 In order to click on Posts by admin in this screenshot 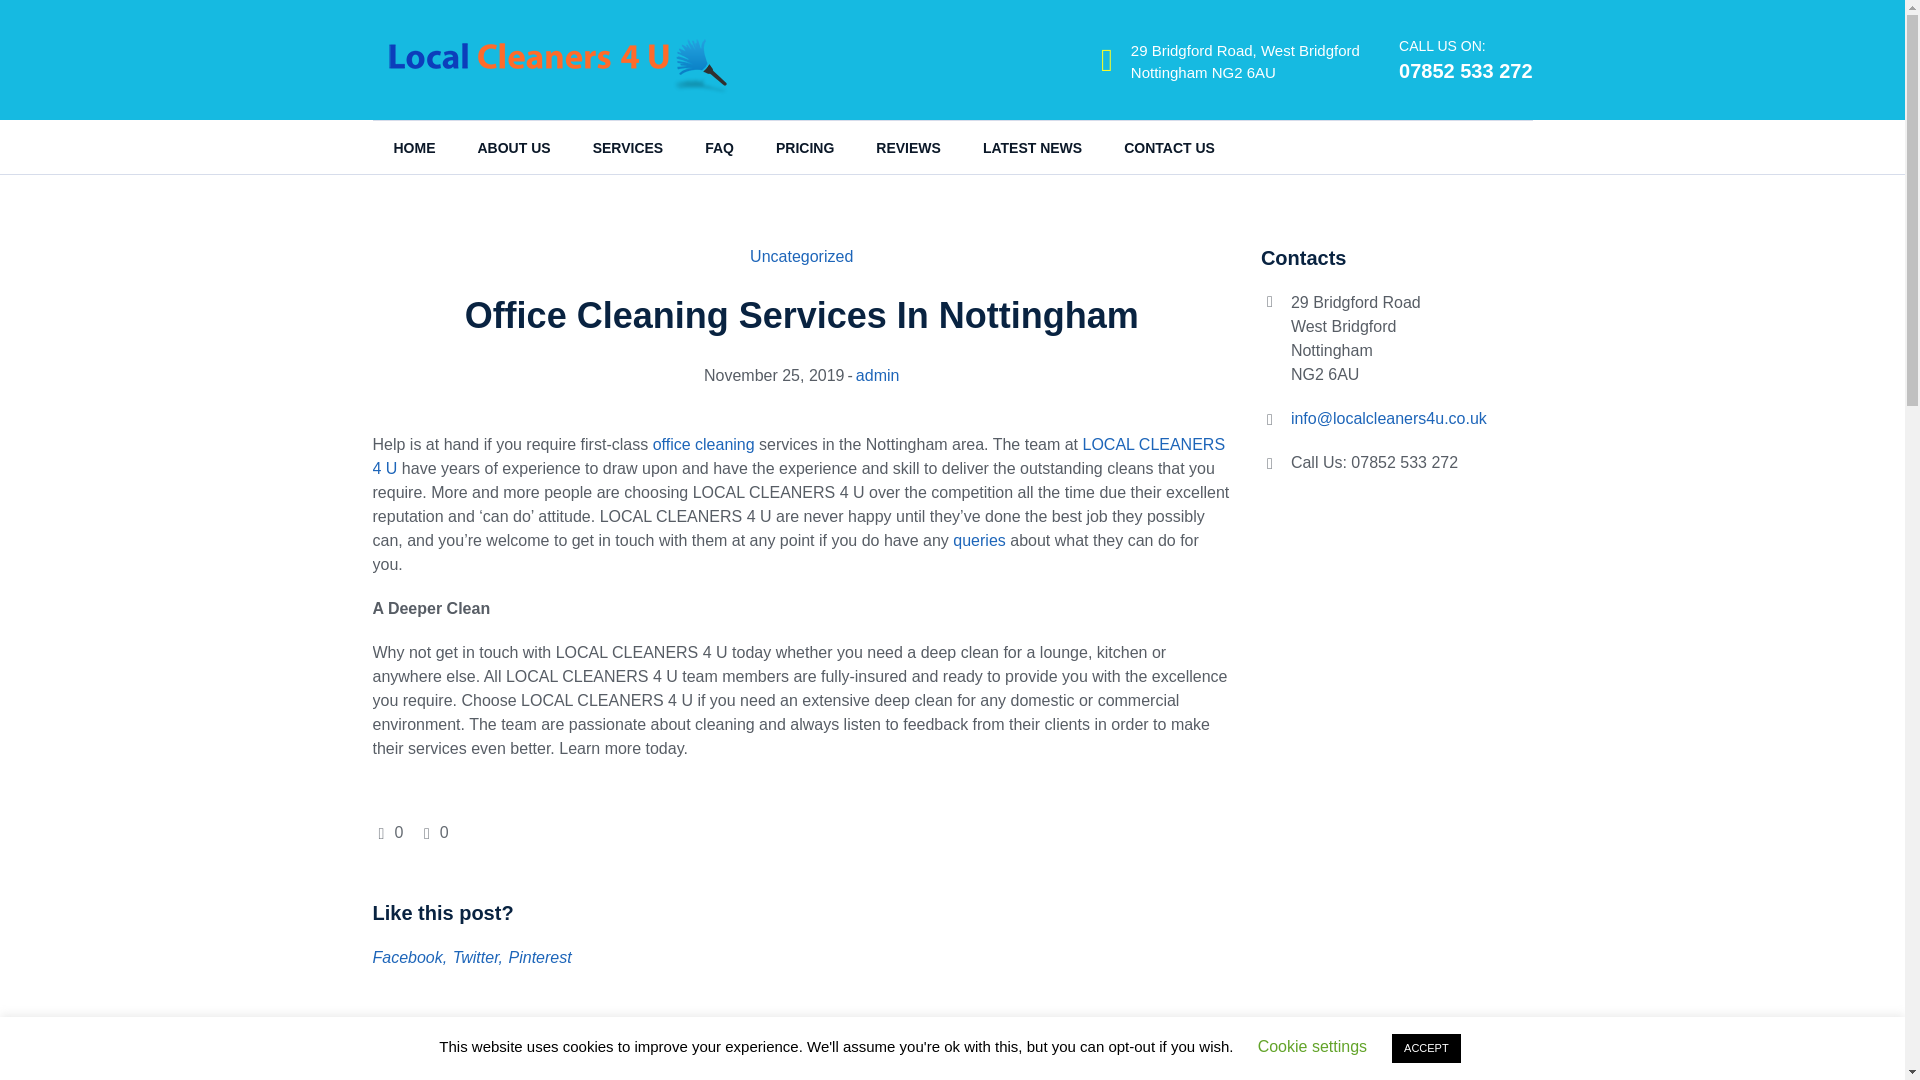, I will do `click(878, 376)`.